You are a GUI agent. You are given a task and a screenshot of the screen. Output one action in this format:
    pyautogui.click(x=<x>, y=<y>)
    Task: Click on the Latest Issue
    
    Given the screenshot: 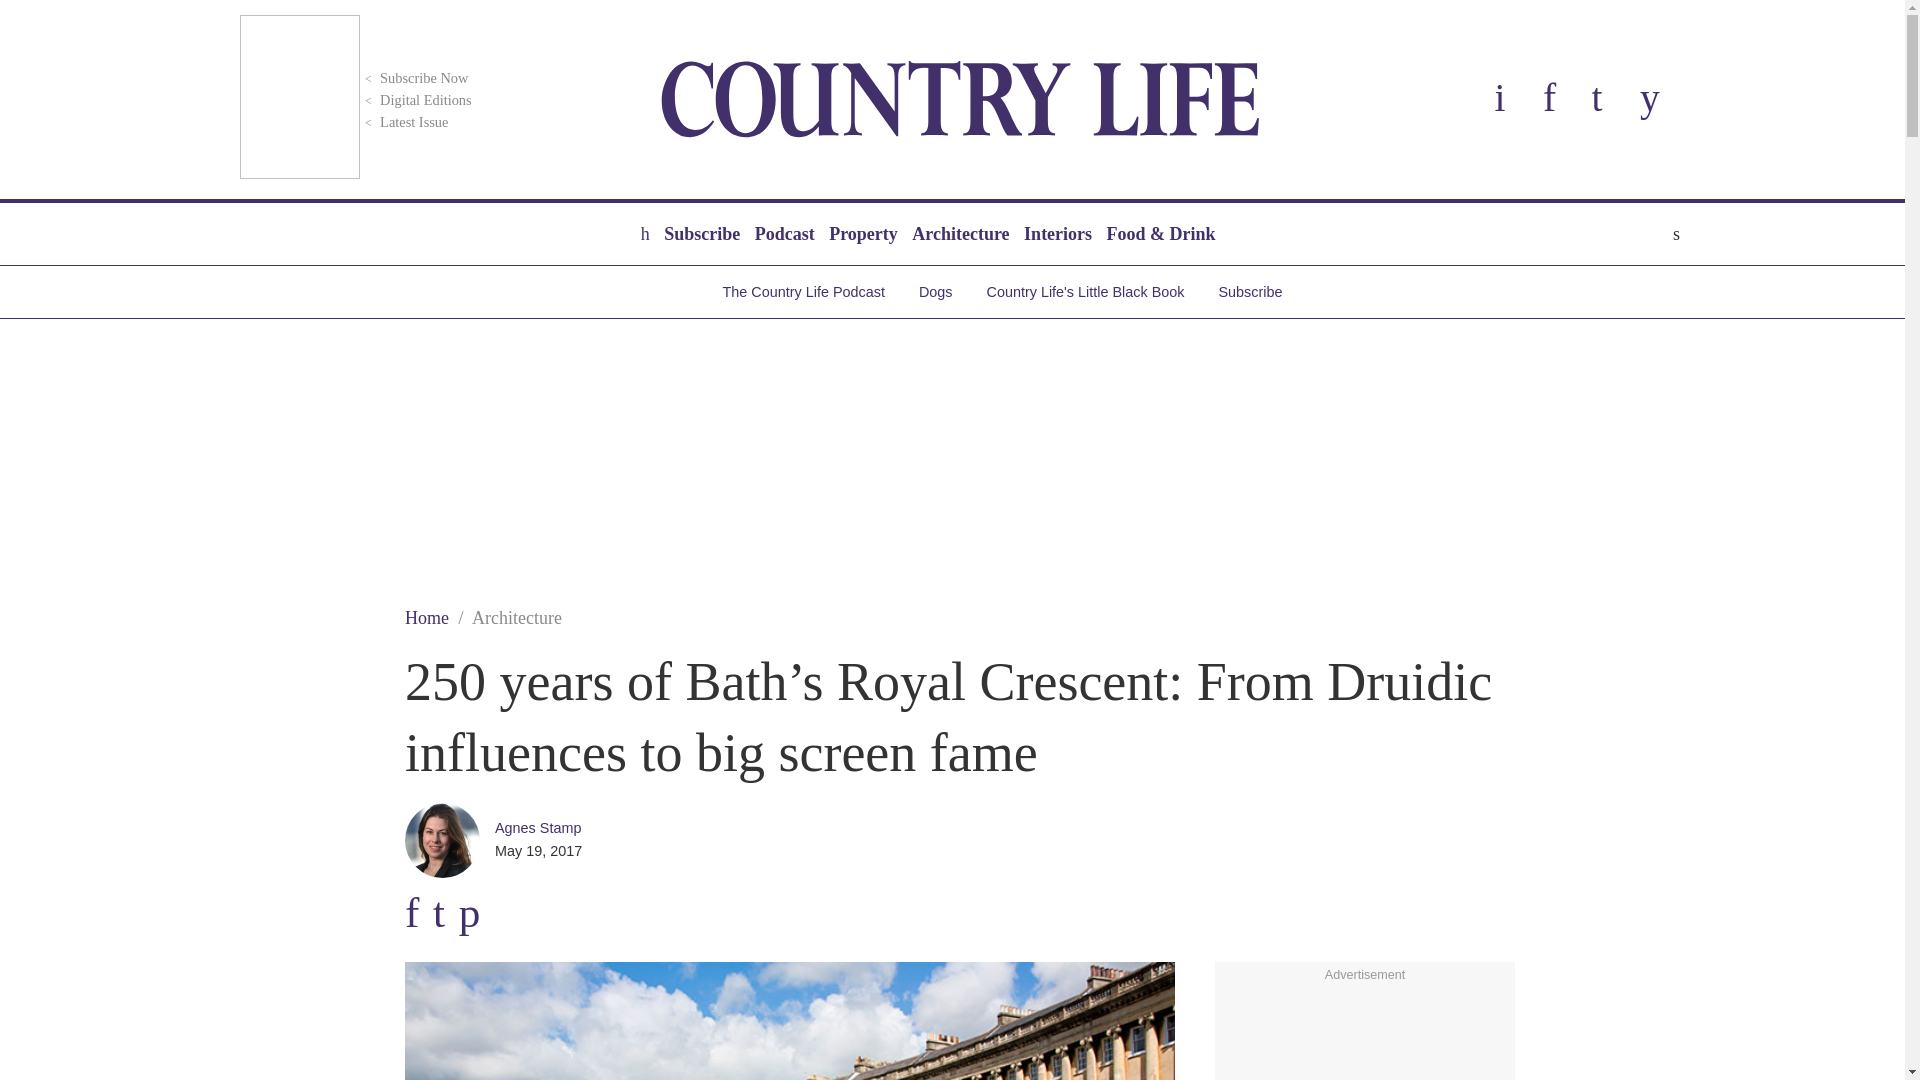 What is the action you would take?
    pyautogui.click(x=404, y=122)
    